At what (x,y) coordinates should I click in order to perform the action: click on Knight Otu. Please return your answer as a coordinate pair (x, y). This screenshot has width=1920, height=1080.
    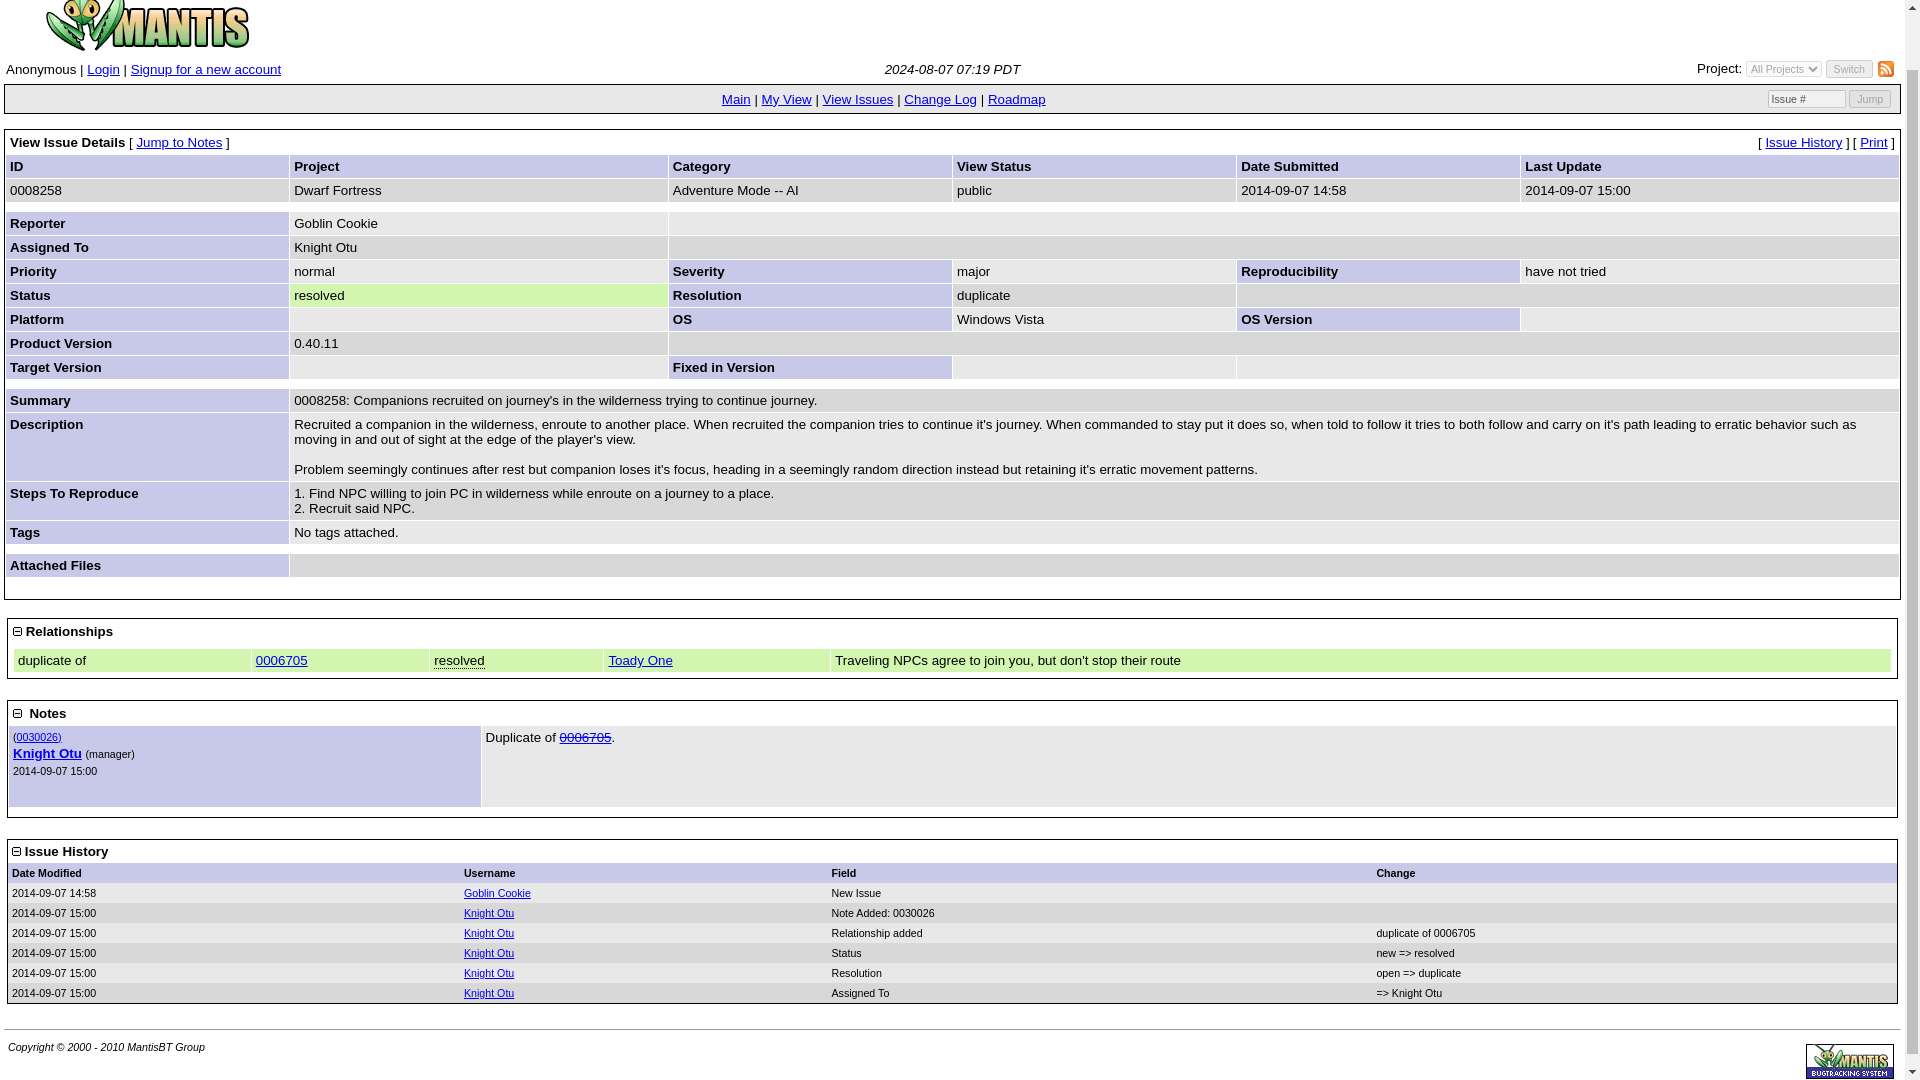
    Looking at the image, I should click on (489, 972).